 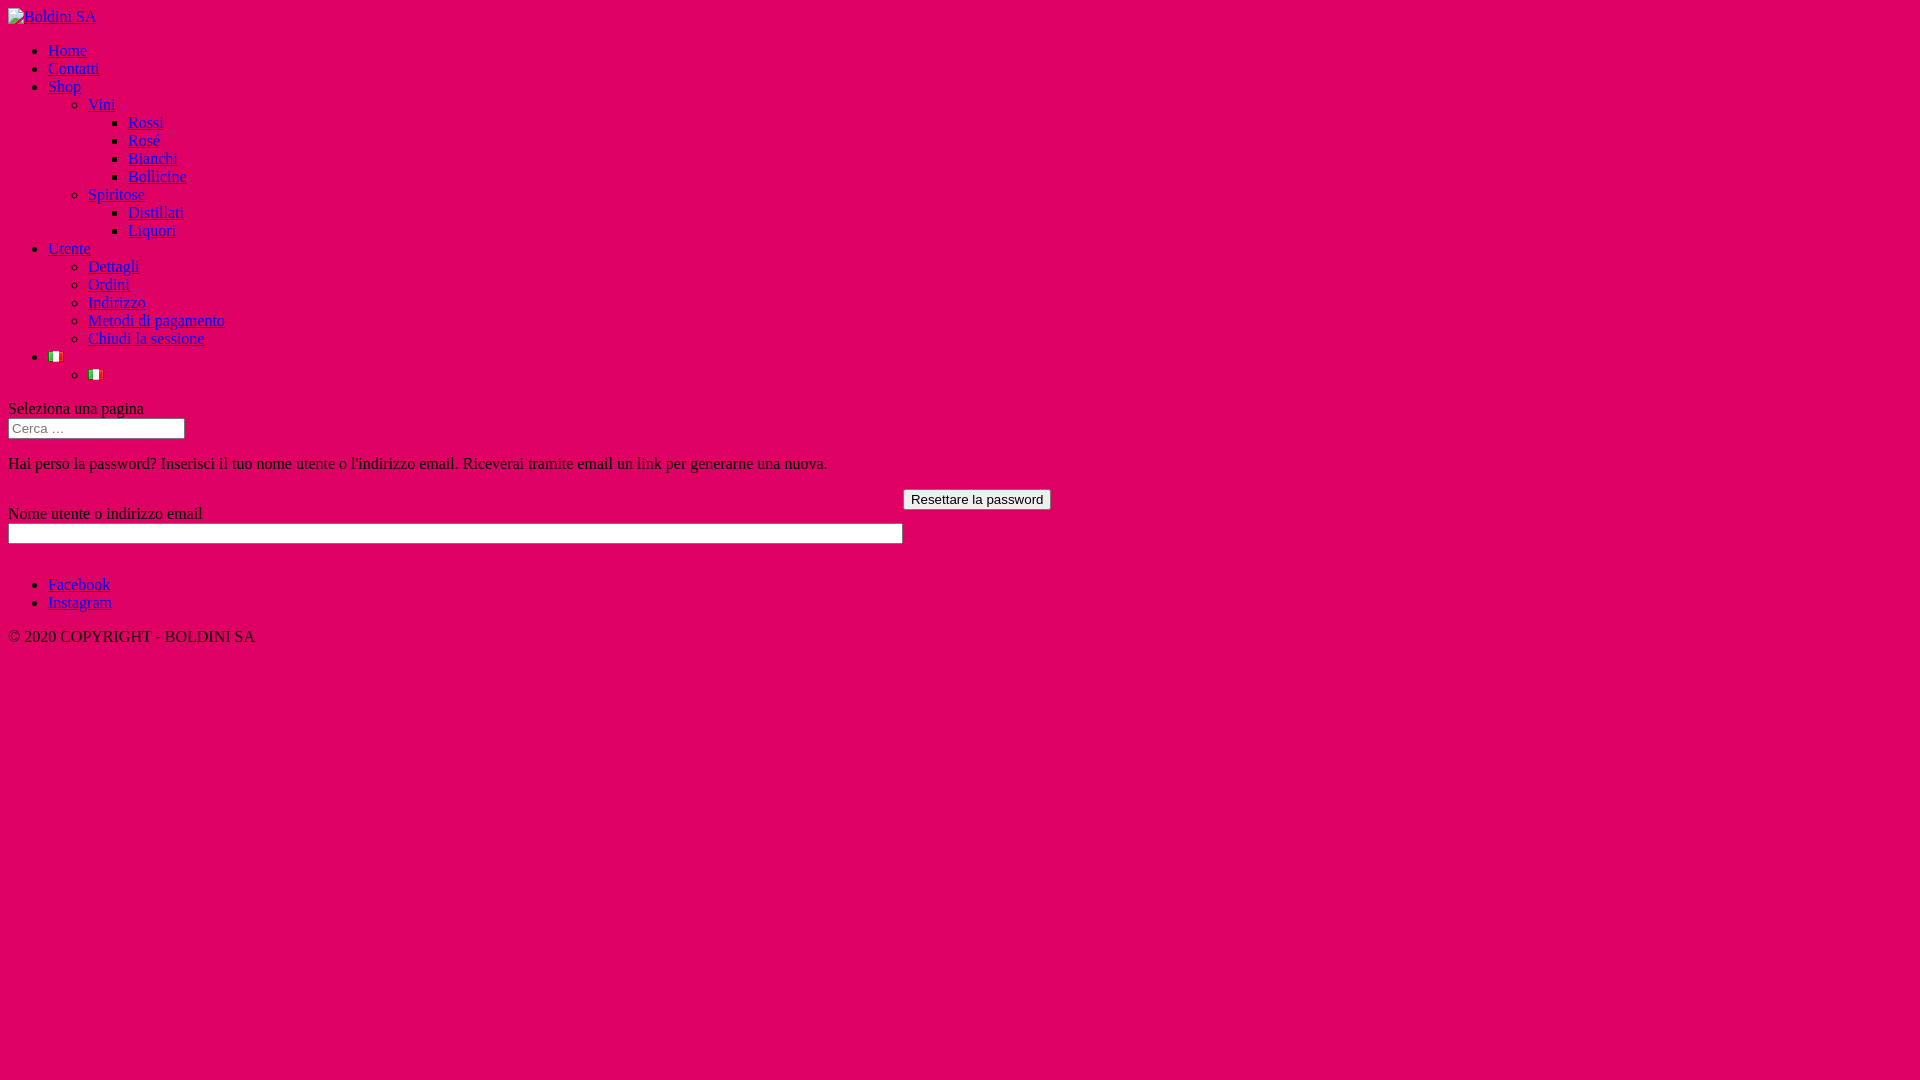 I want to click on Rossi, so click(x=146, y=122).